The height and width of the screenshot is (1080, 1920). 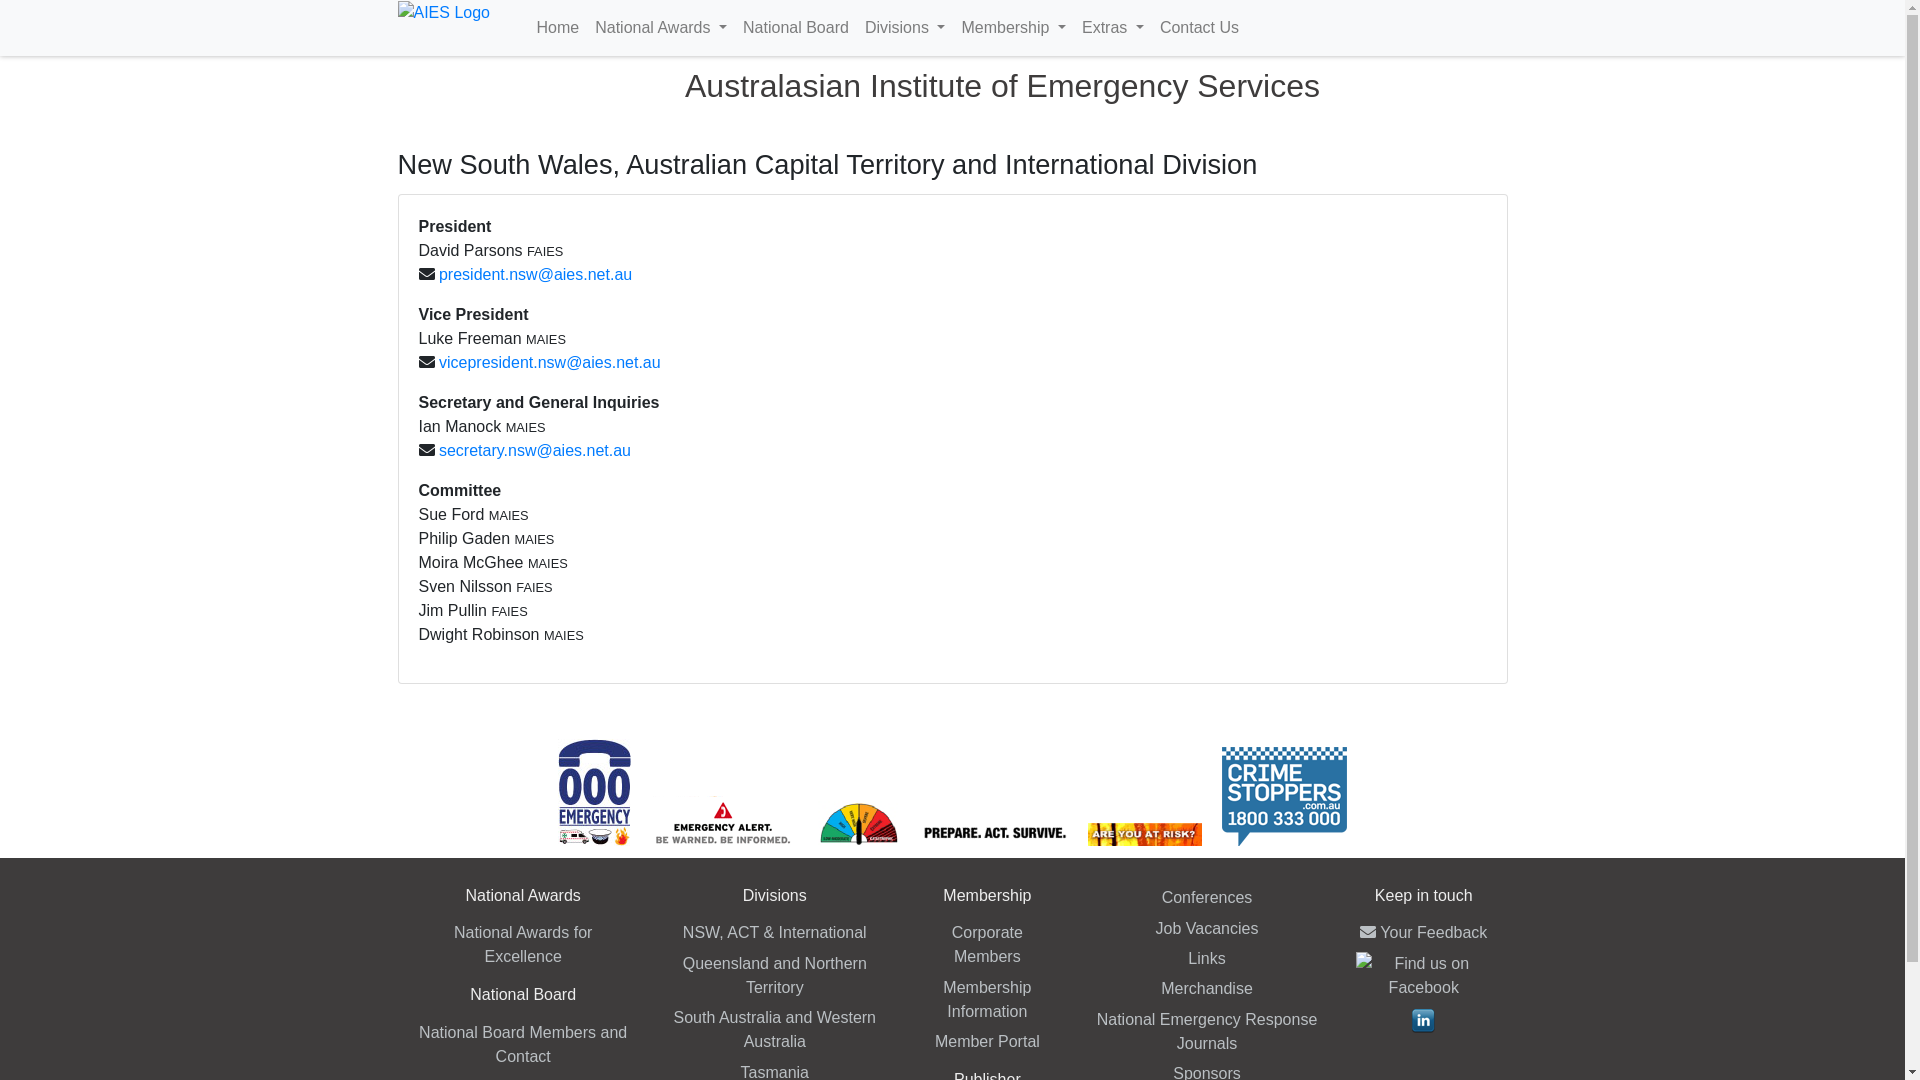 What do you see at coordinates (1424, 1018) in the screenshot?
I see `Find us on LinkedIn` at bounding box center [1424, 1018].